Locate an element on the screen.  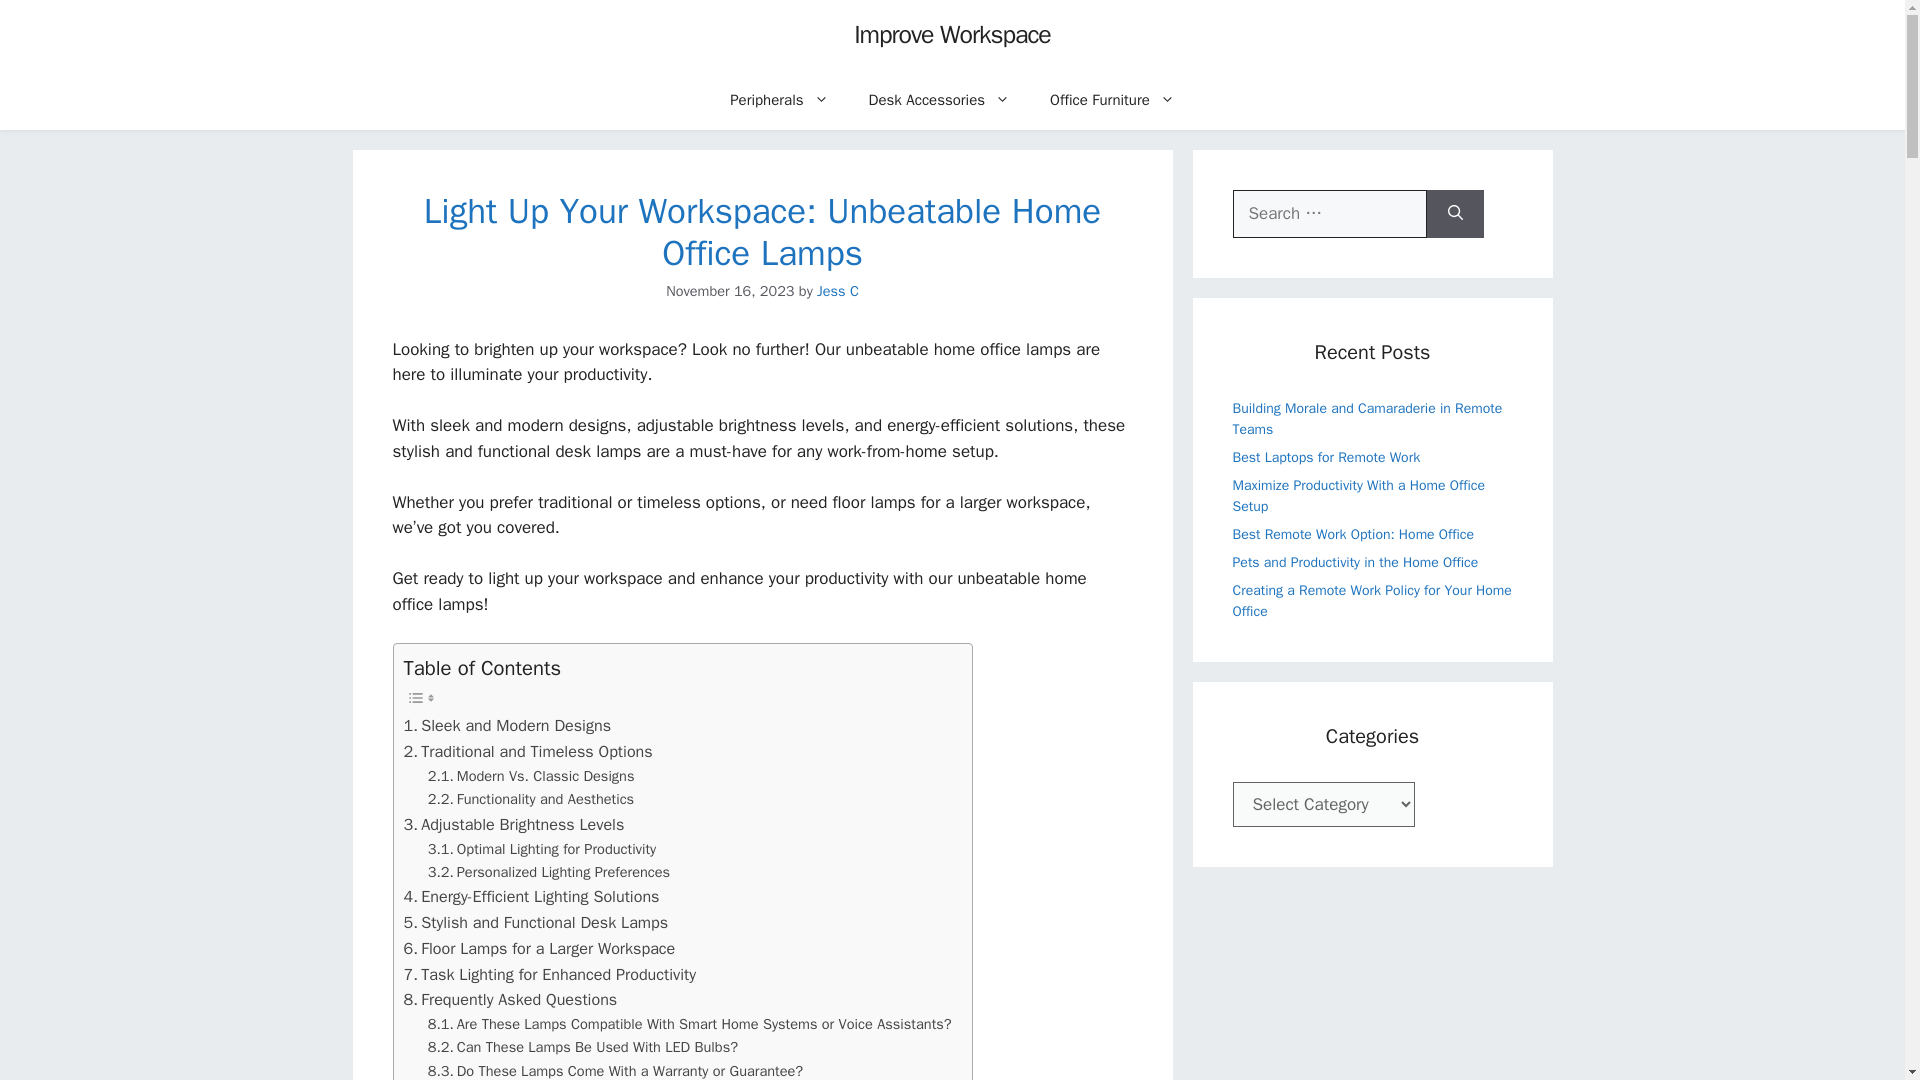
Adjustable Brightness Levels is located at coordinates (514, 825).